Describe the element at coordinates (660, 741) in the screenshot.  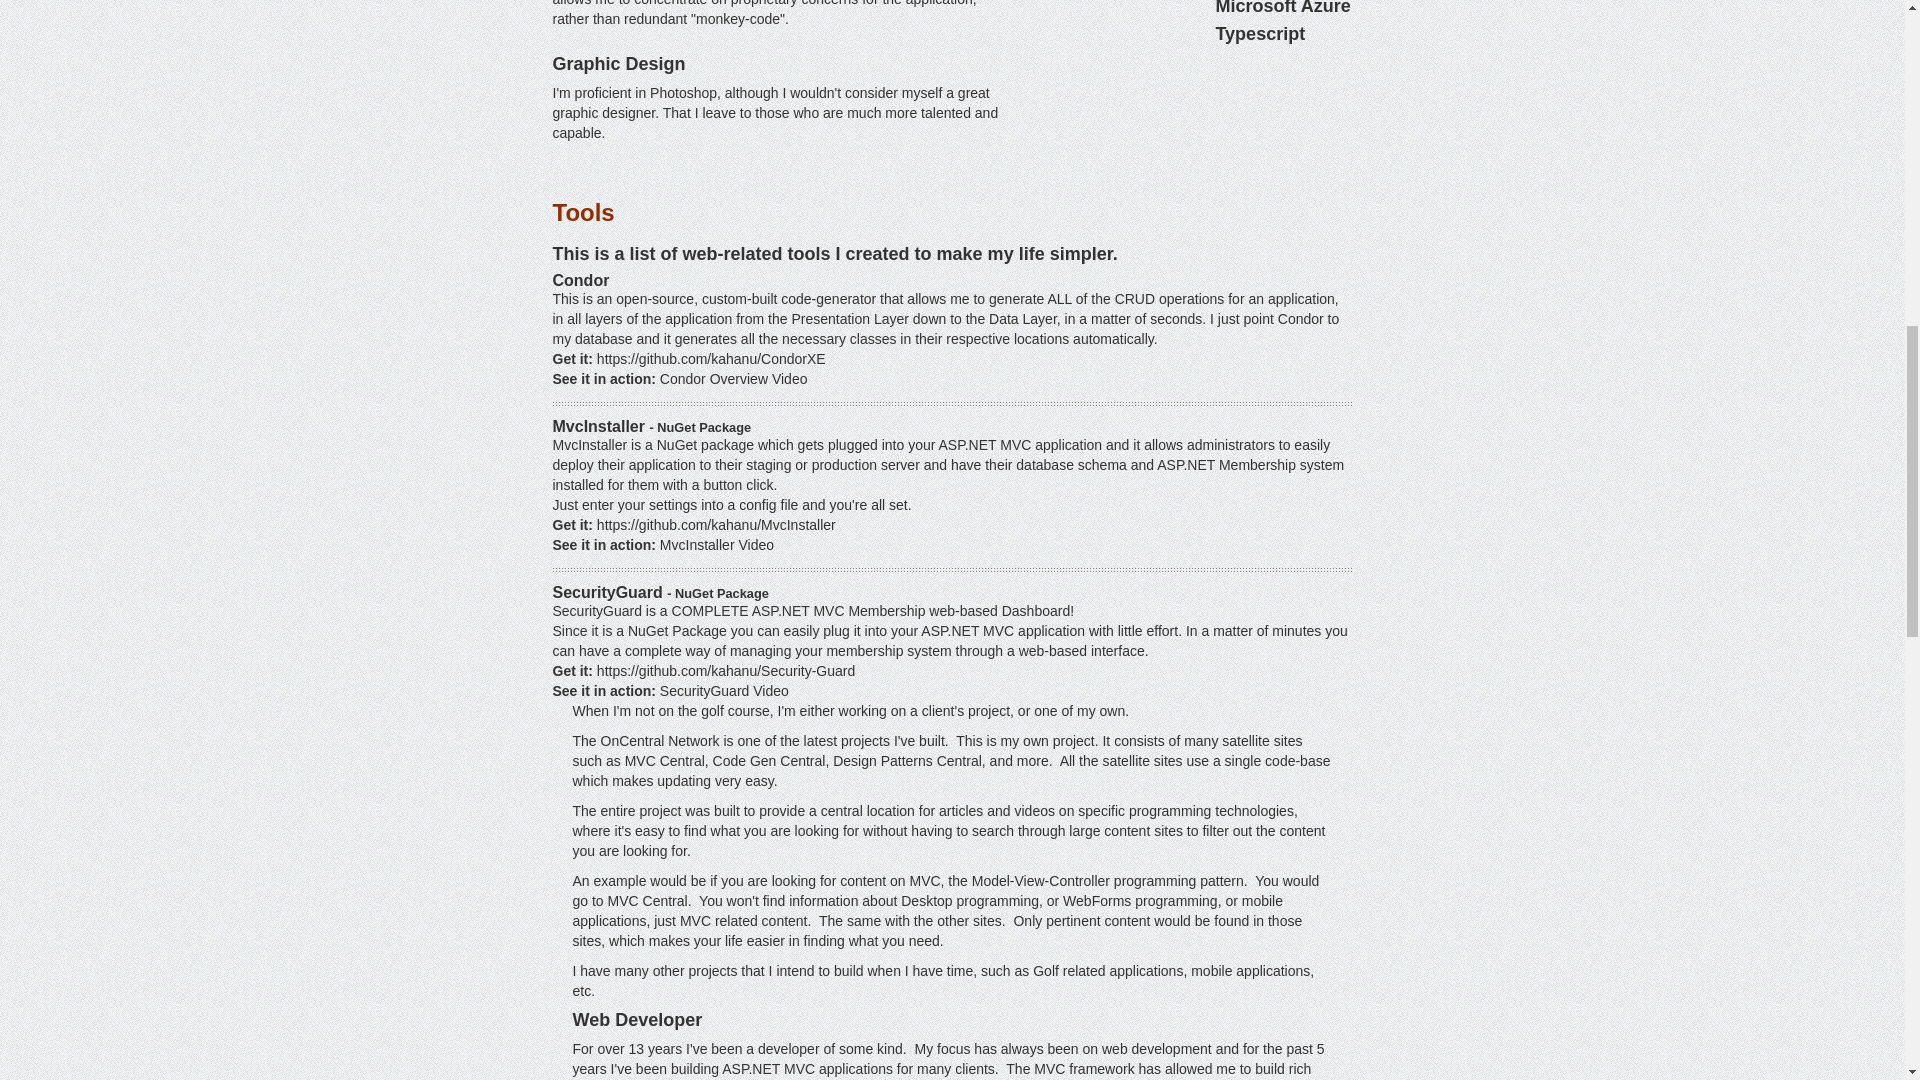
I see `OnCentral Network` at that location.